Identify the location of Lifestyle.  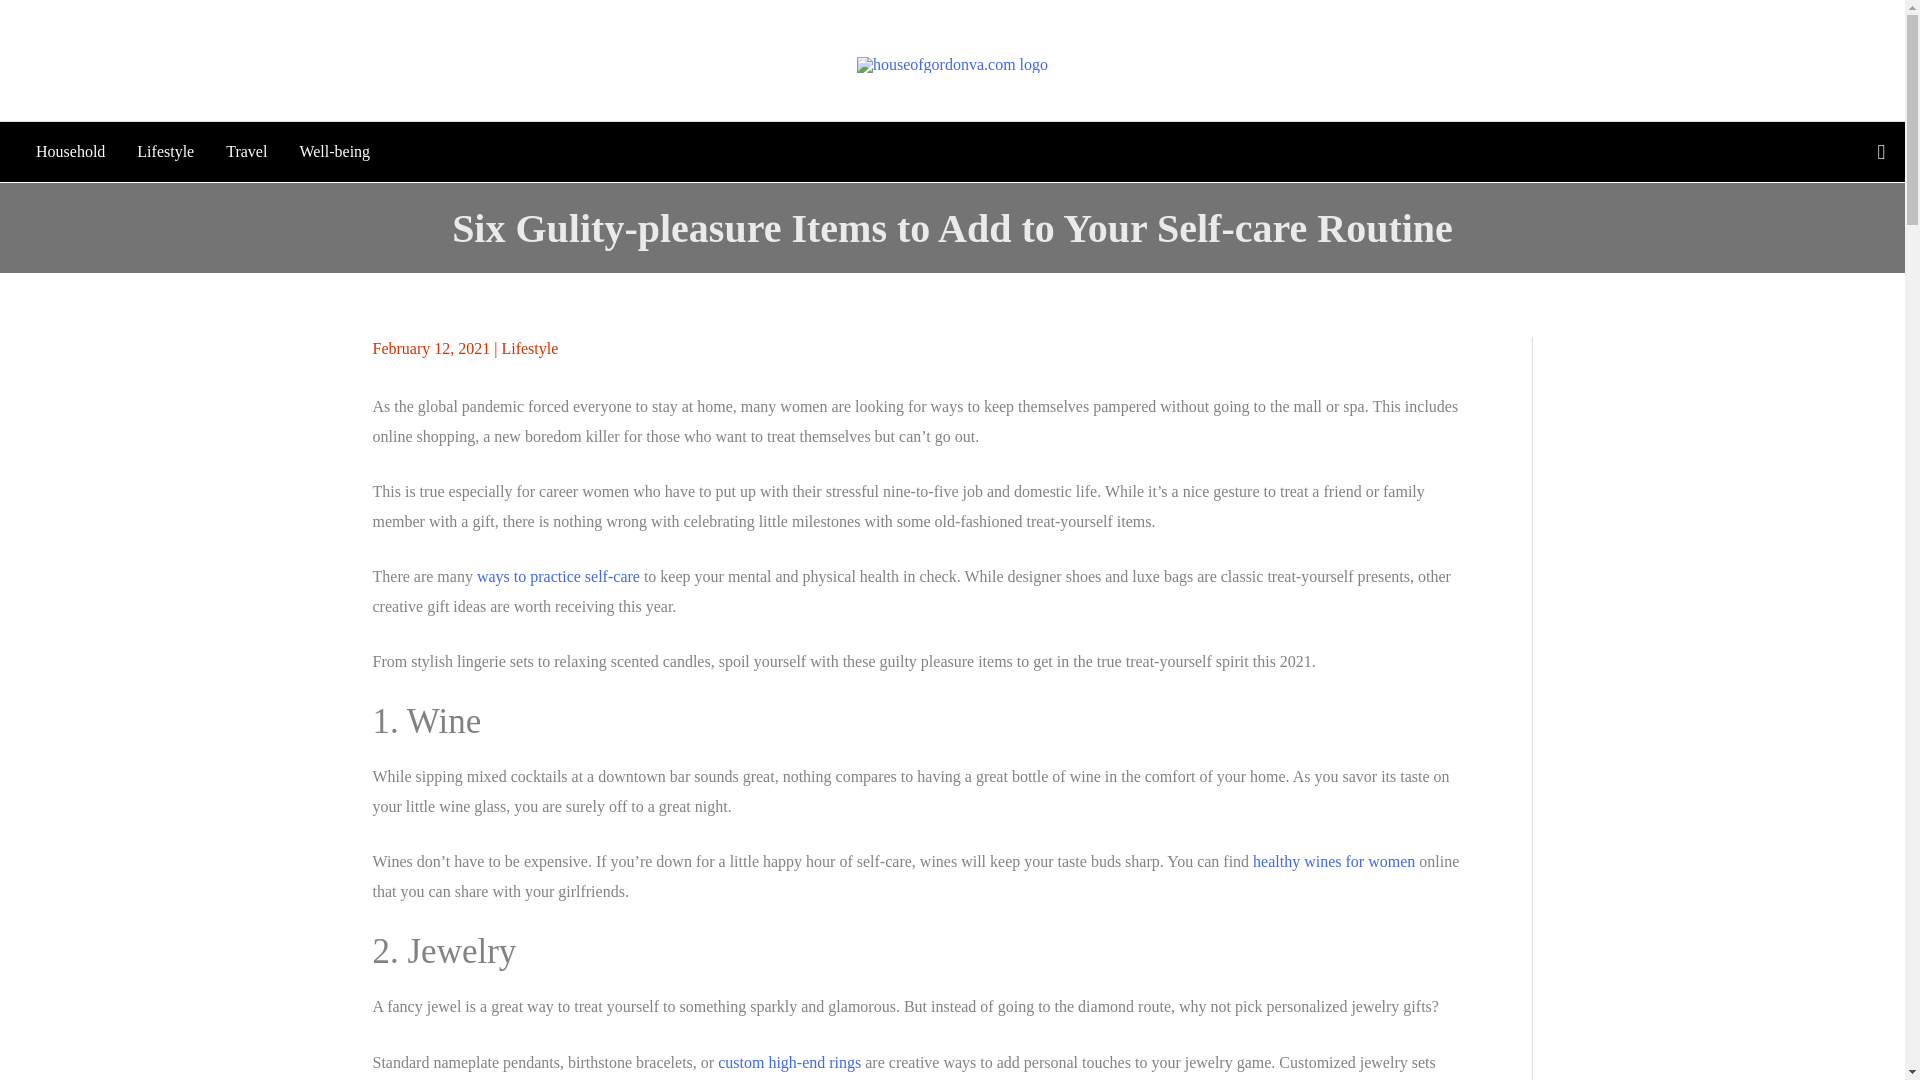
(530, 348).